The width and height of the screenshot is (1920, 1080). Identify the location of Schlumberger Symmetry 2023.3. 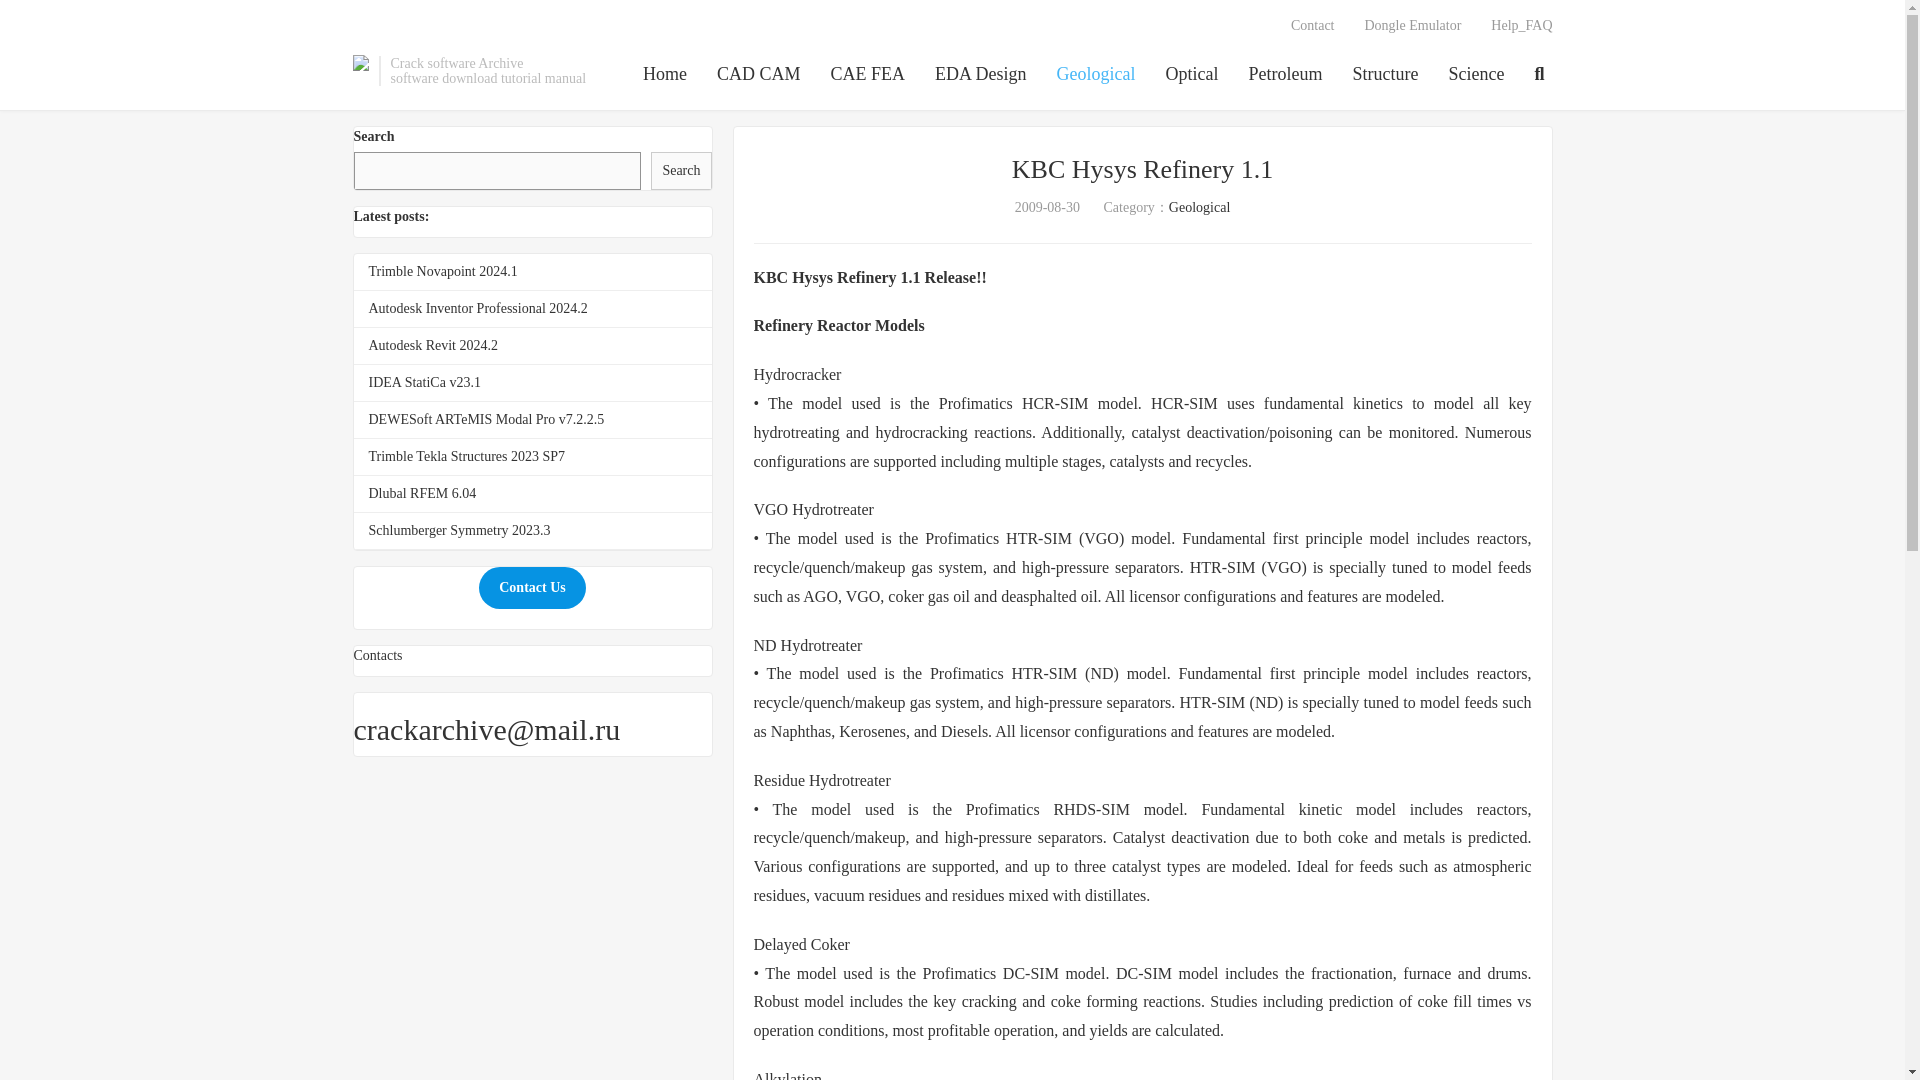
(458, 530).